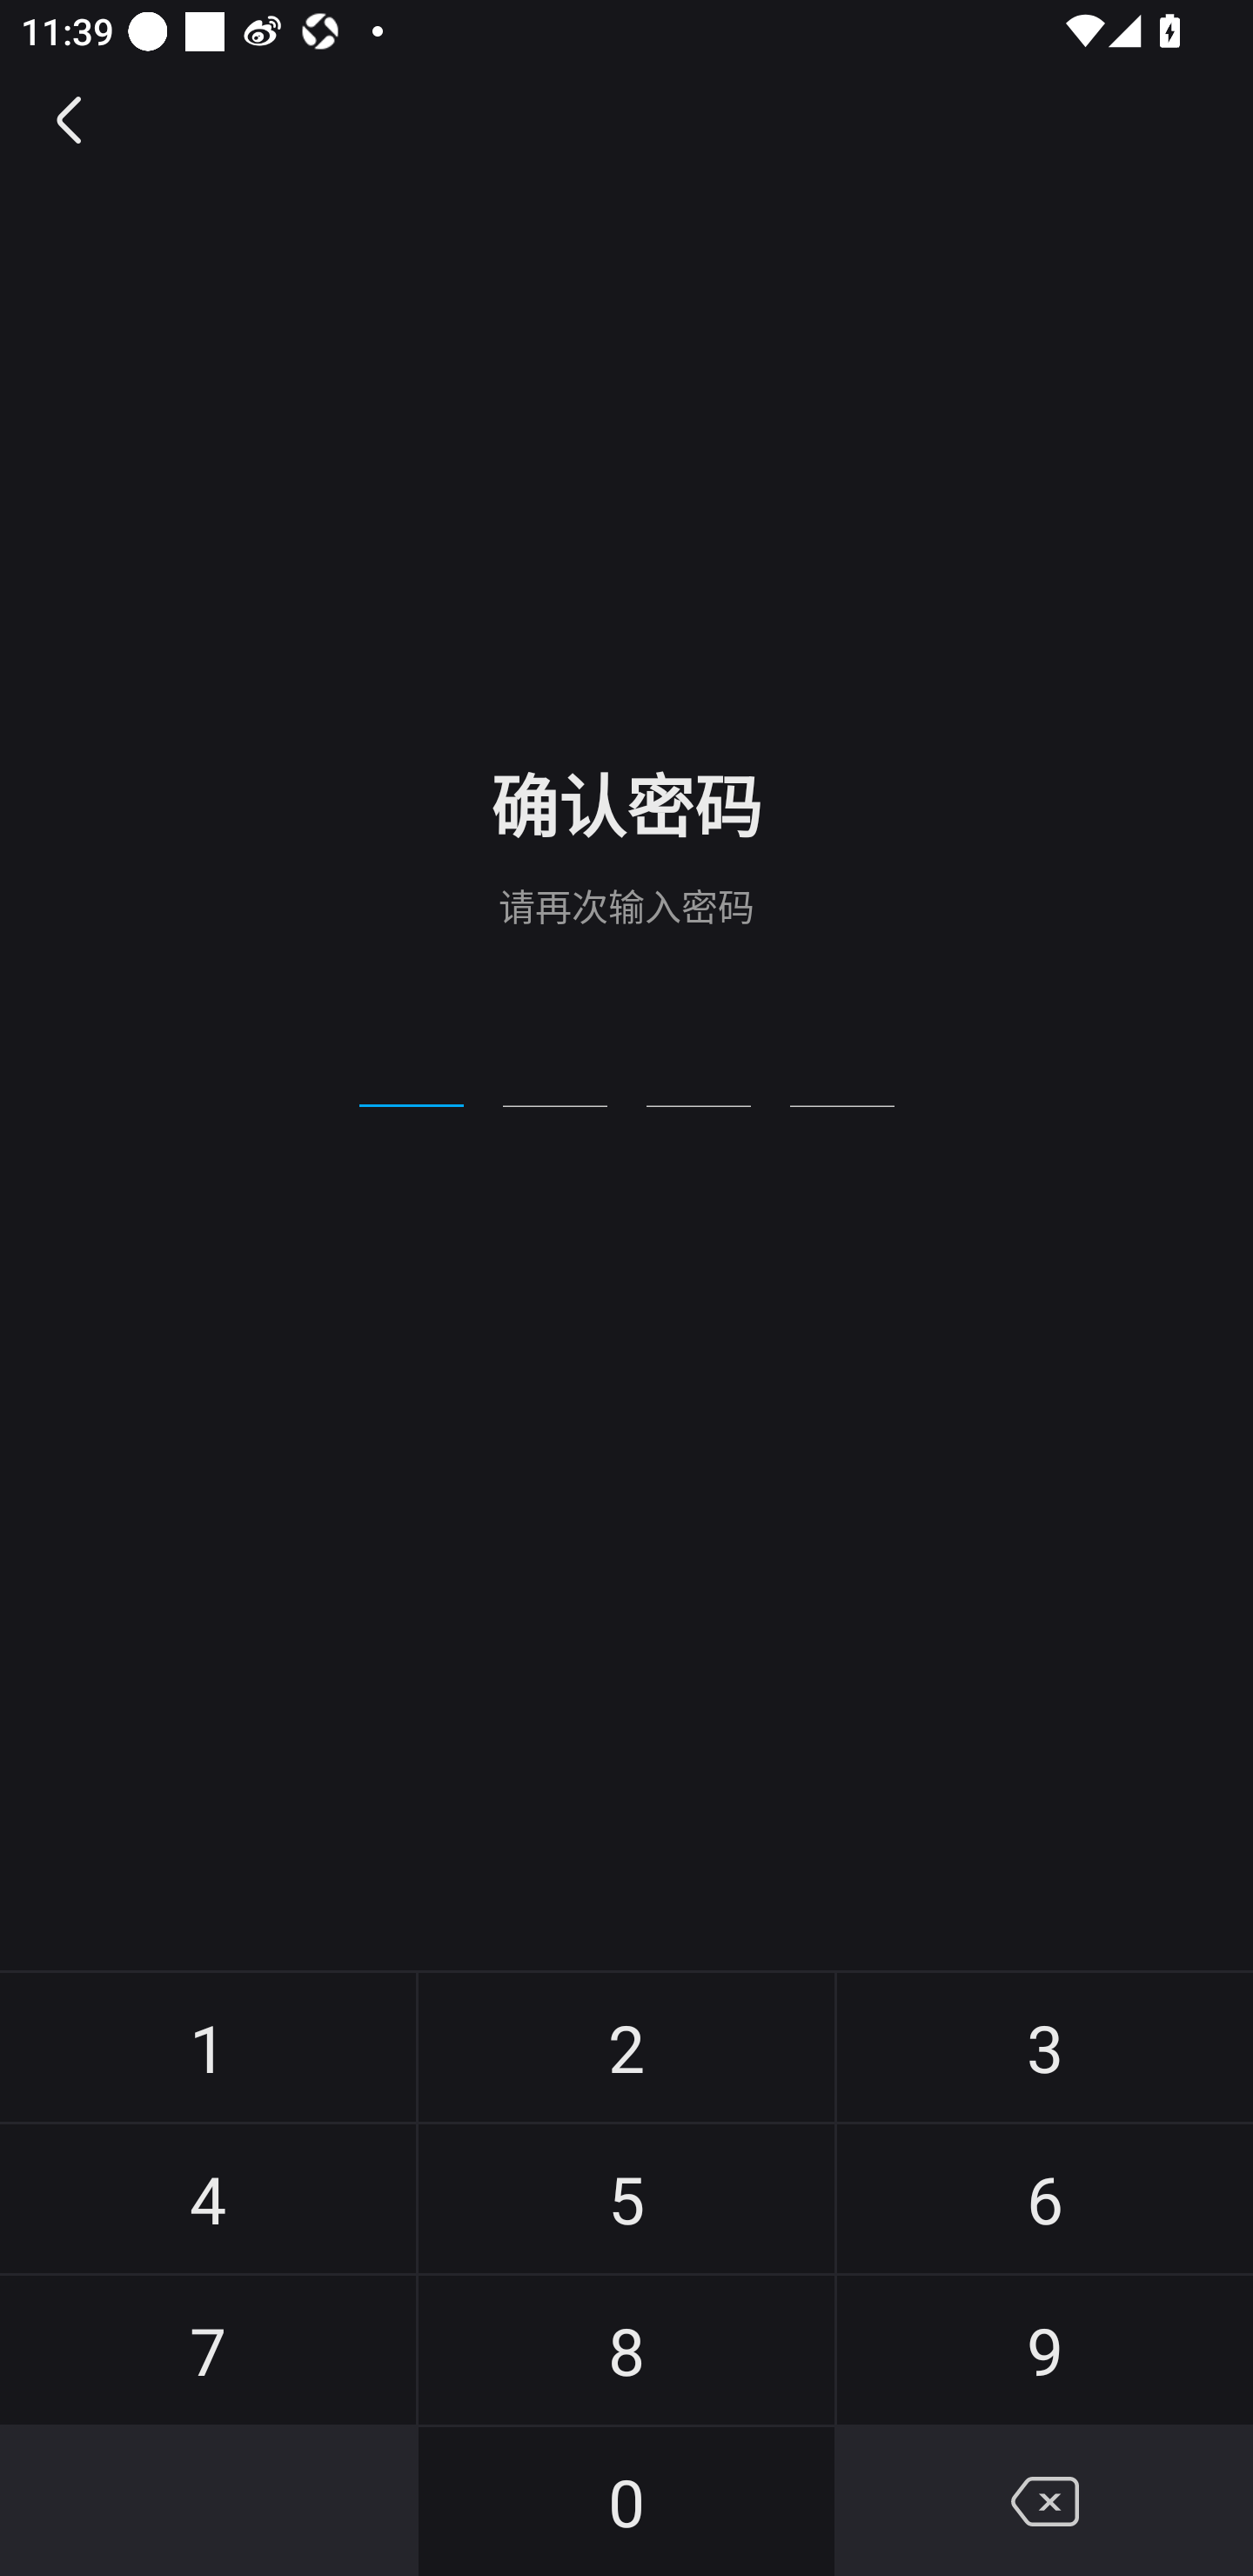  Describe the element at coordinates (1044, 2048) in the screenshot. I see `3` at that location.